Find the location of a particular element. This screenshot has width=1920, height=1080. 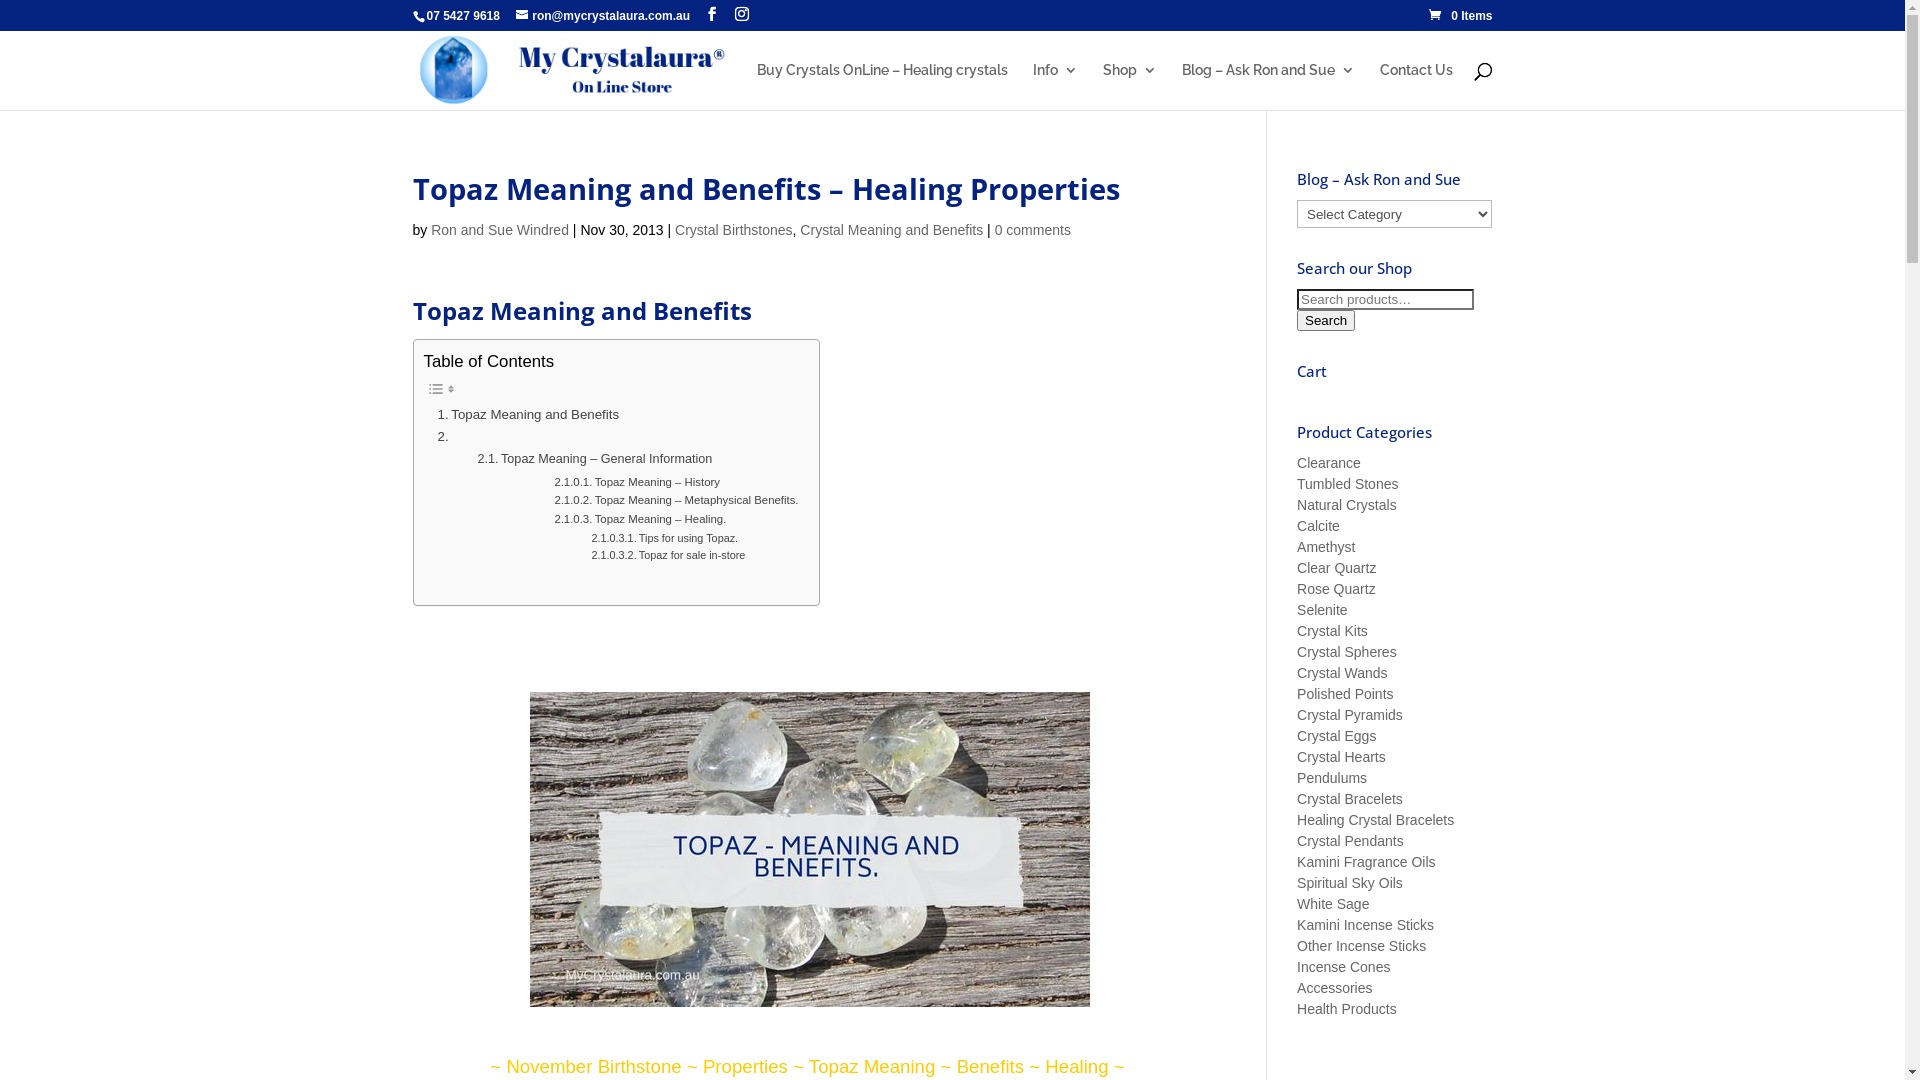

Crystal Bracelets is located at coordinates (1350, 799).